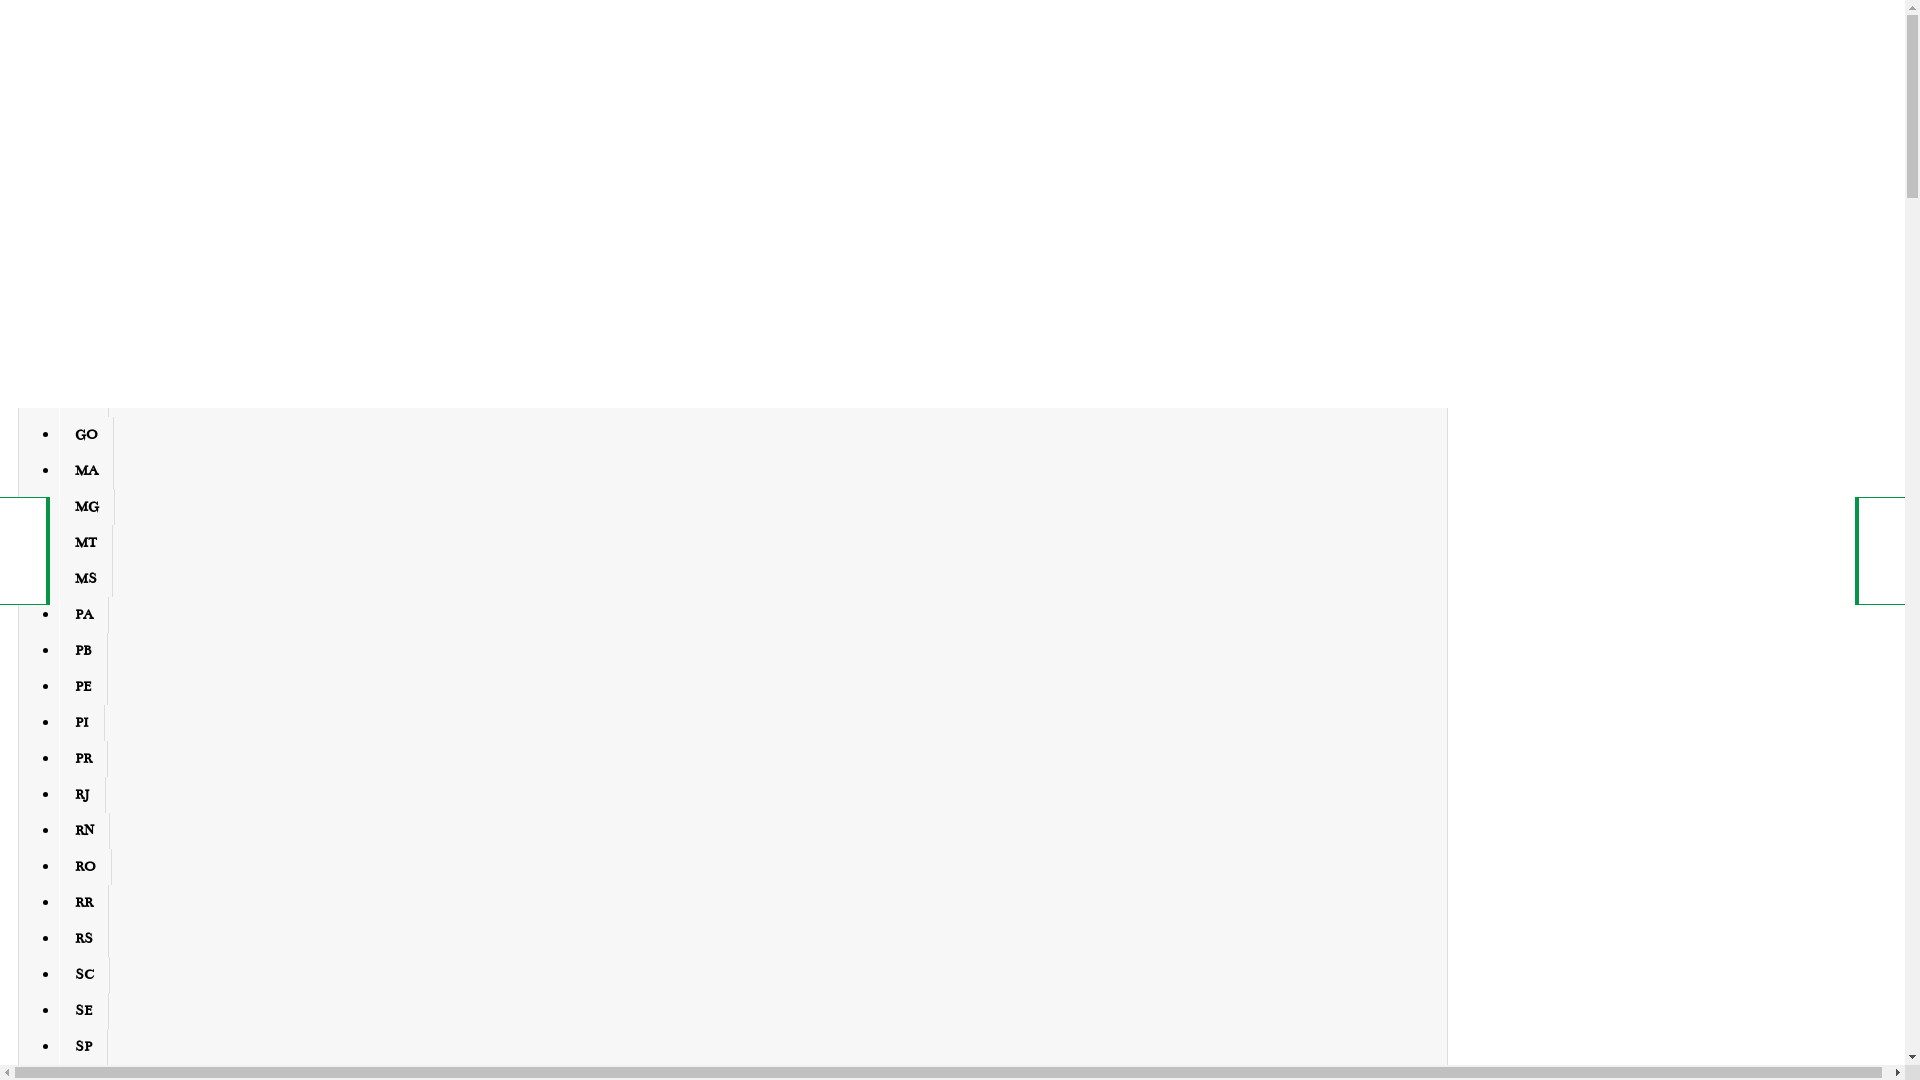  What do you see at coordinates (84, 939) in the screenshot?
I see `RS` at bounding box center [84, 939].